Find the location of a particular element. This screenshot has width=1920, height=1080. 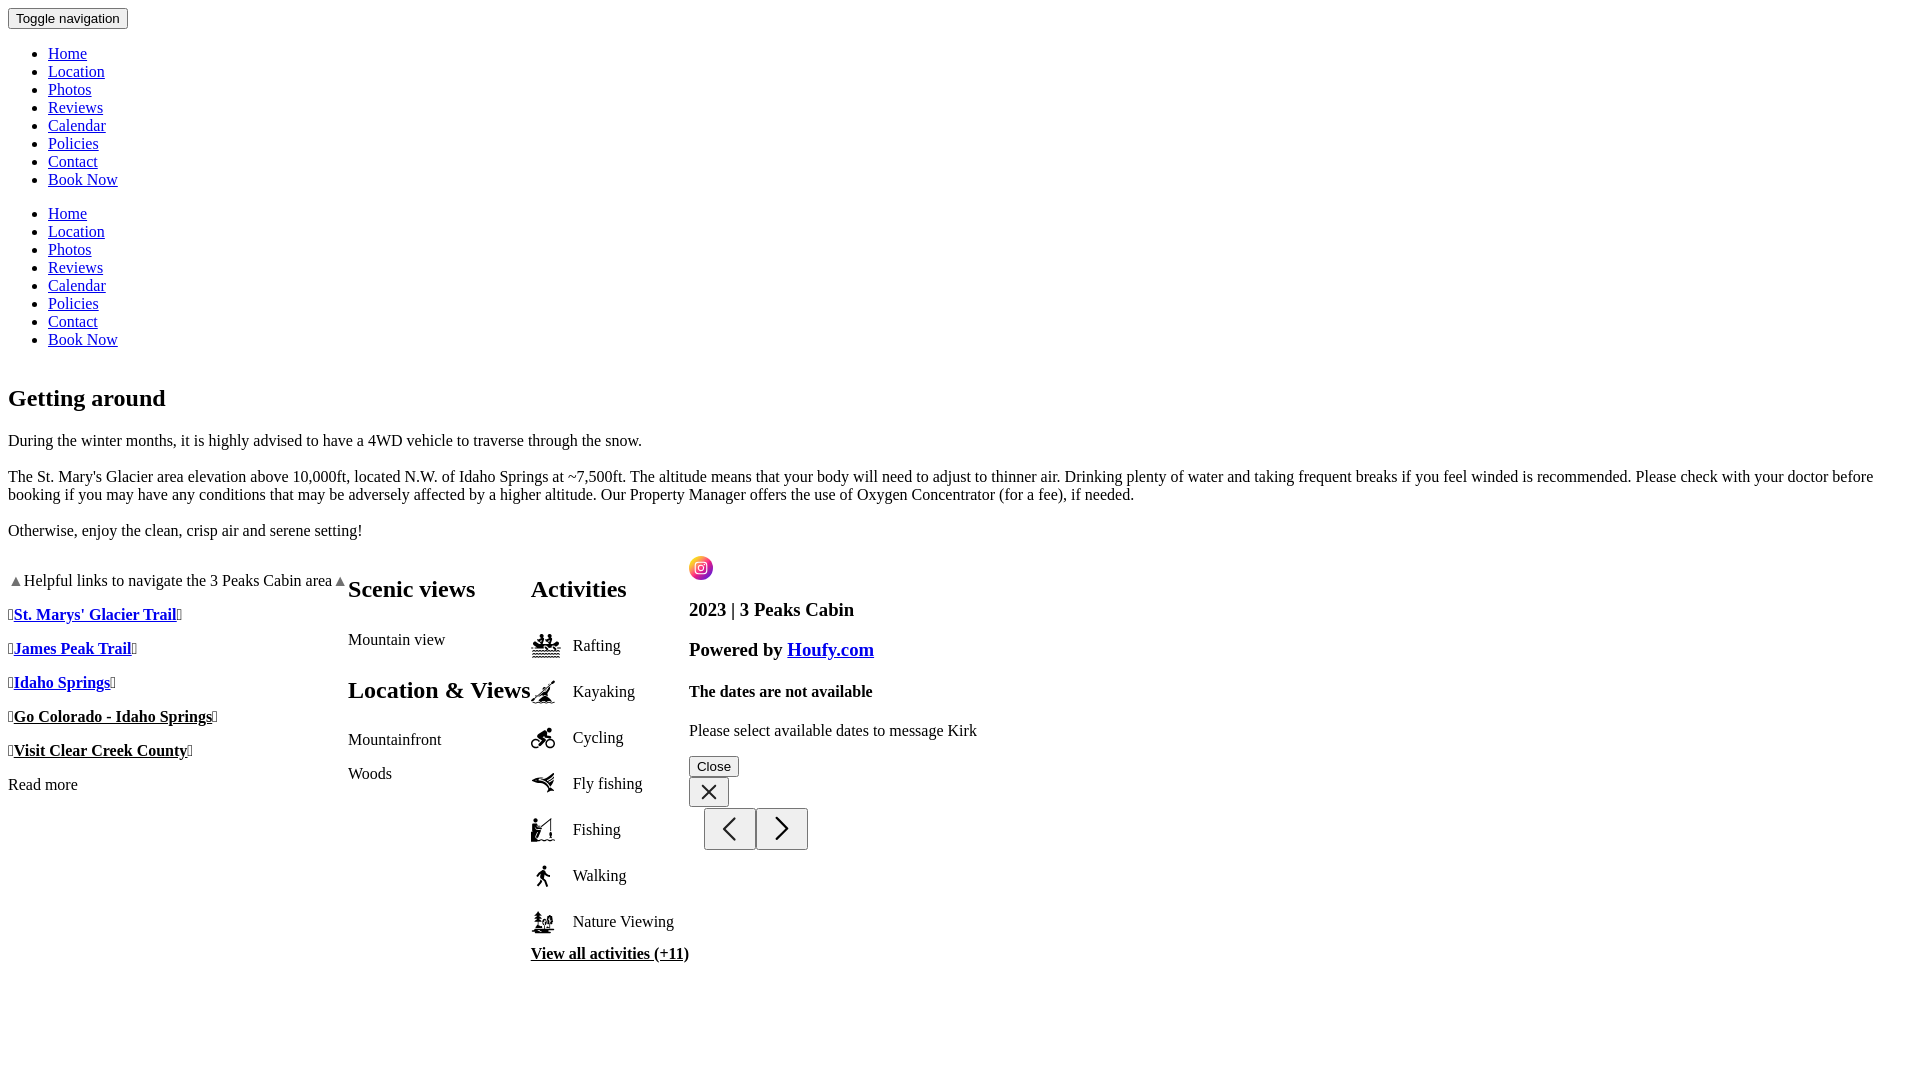

St. Marys' Glacier Trail is located at coordinates (96, 614).